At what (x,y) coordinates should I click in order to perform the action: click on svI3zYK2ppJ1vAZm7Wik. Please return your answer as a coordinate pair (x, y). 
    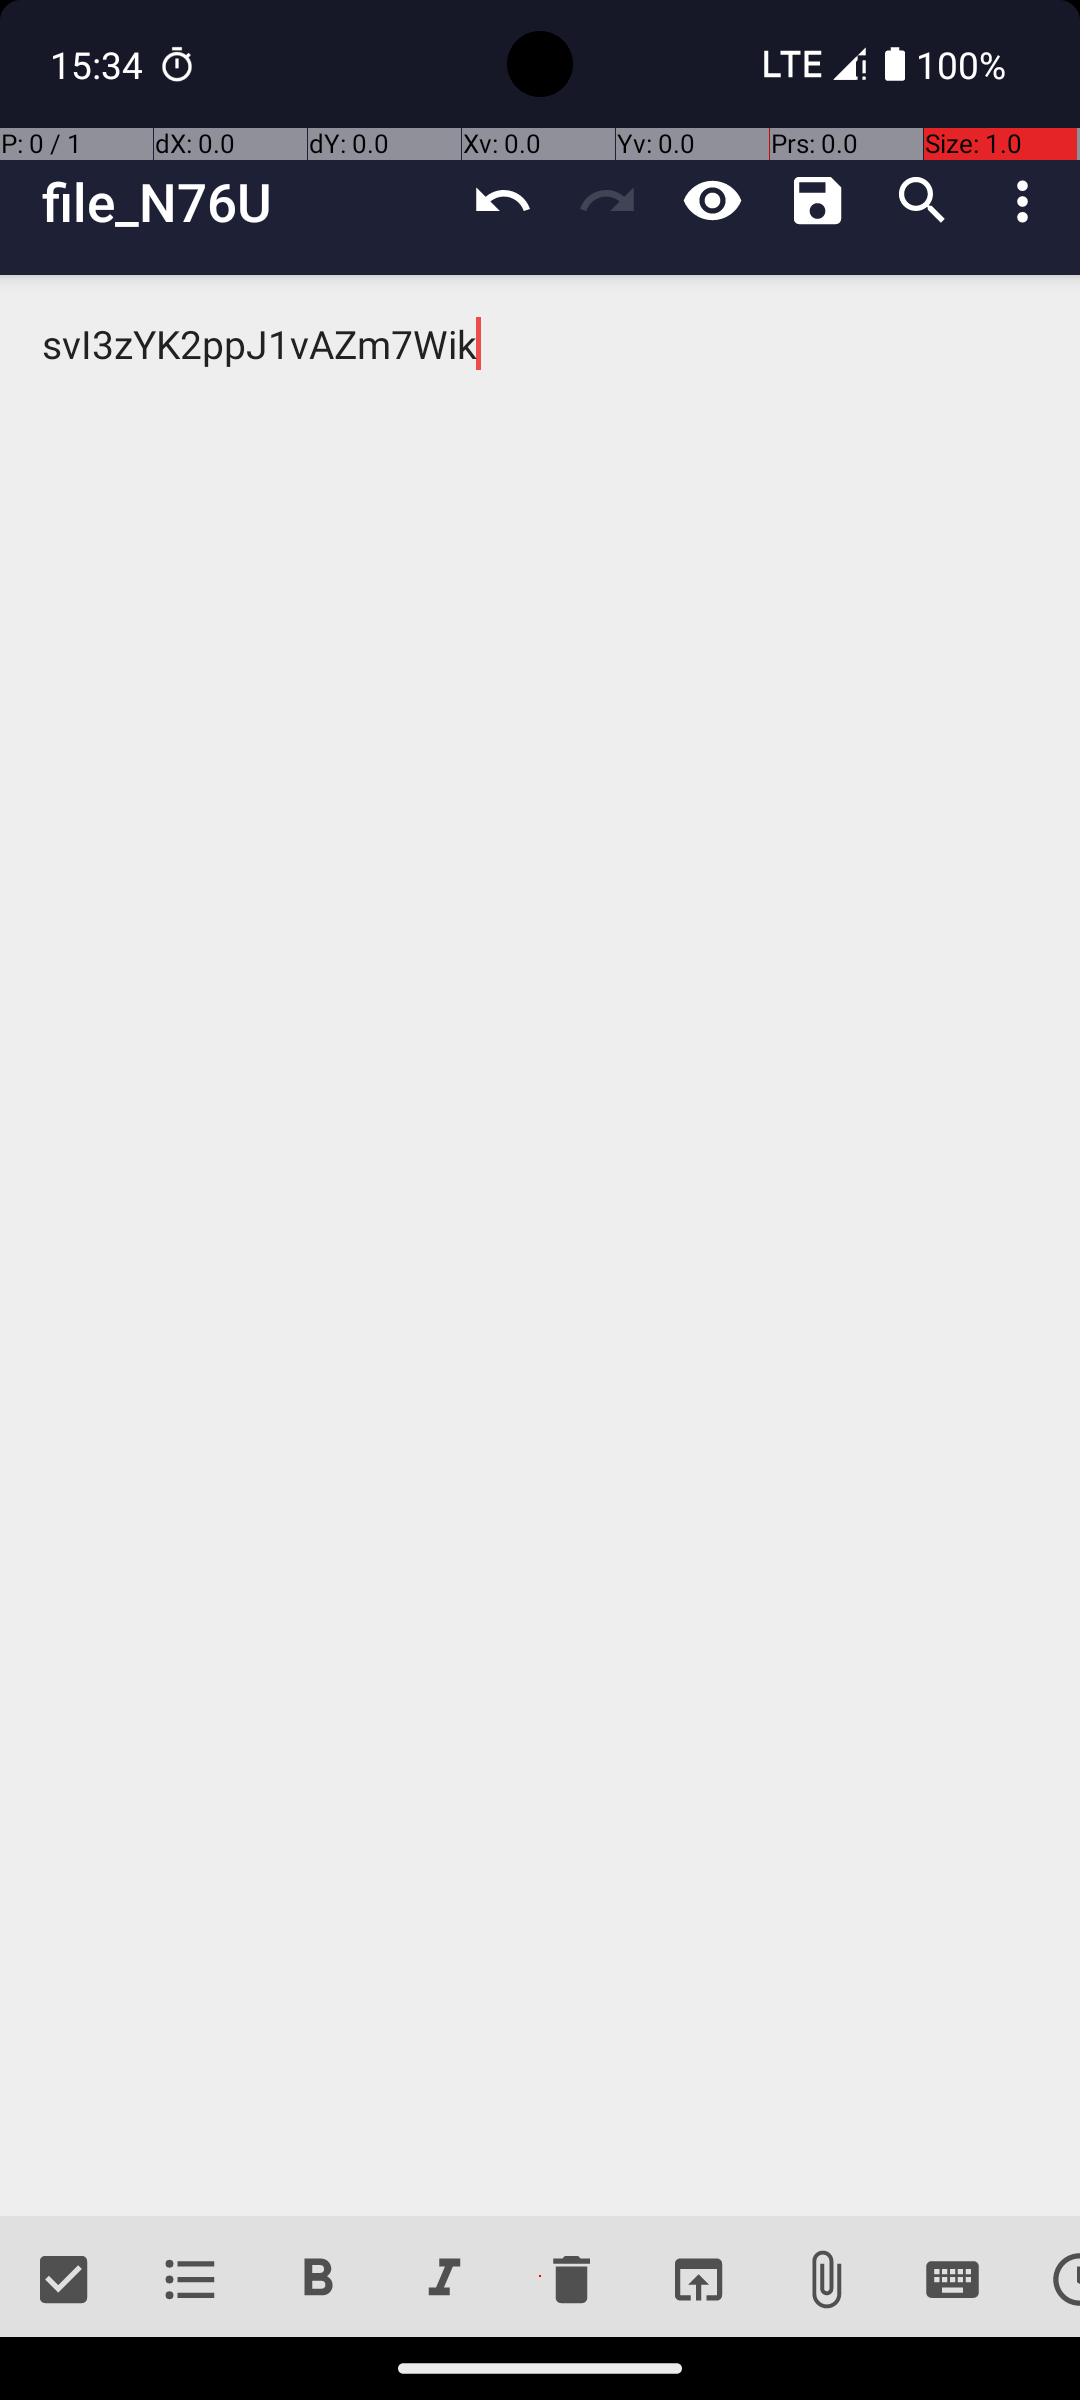
    Looking at the image, I should click on (540, 1246).